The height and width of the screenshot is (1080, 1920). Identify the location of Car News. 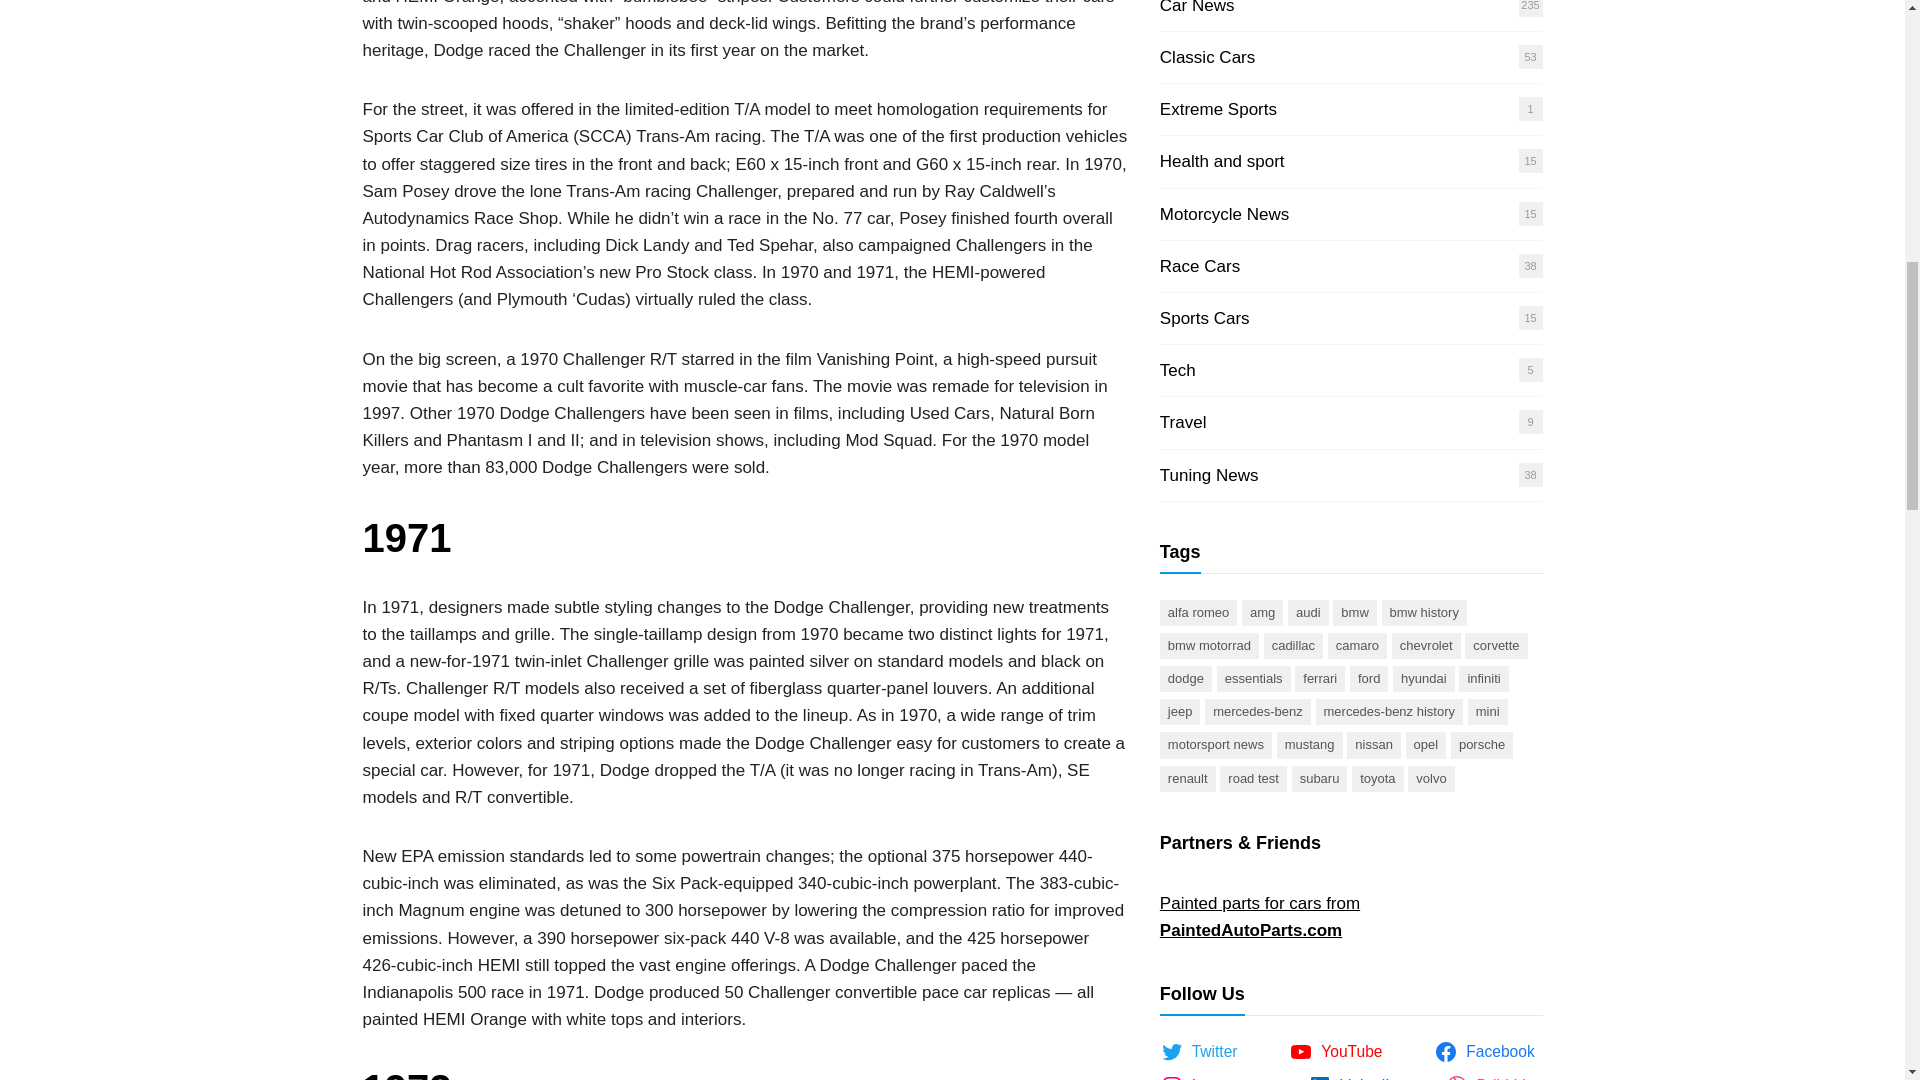
(1196, 8).